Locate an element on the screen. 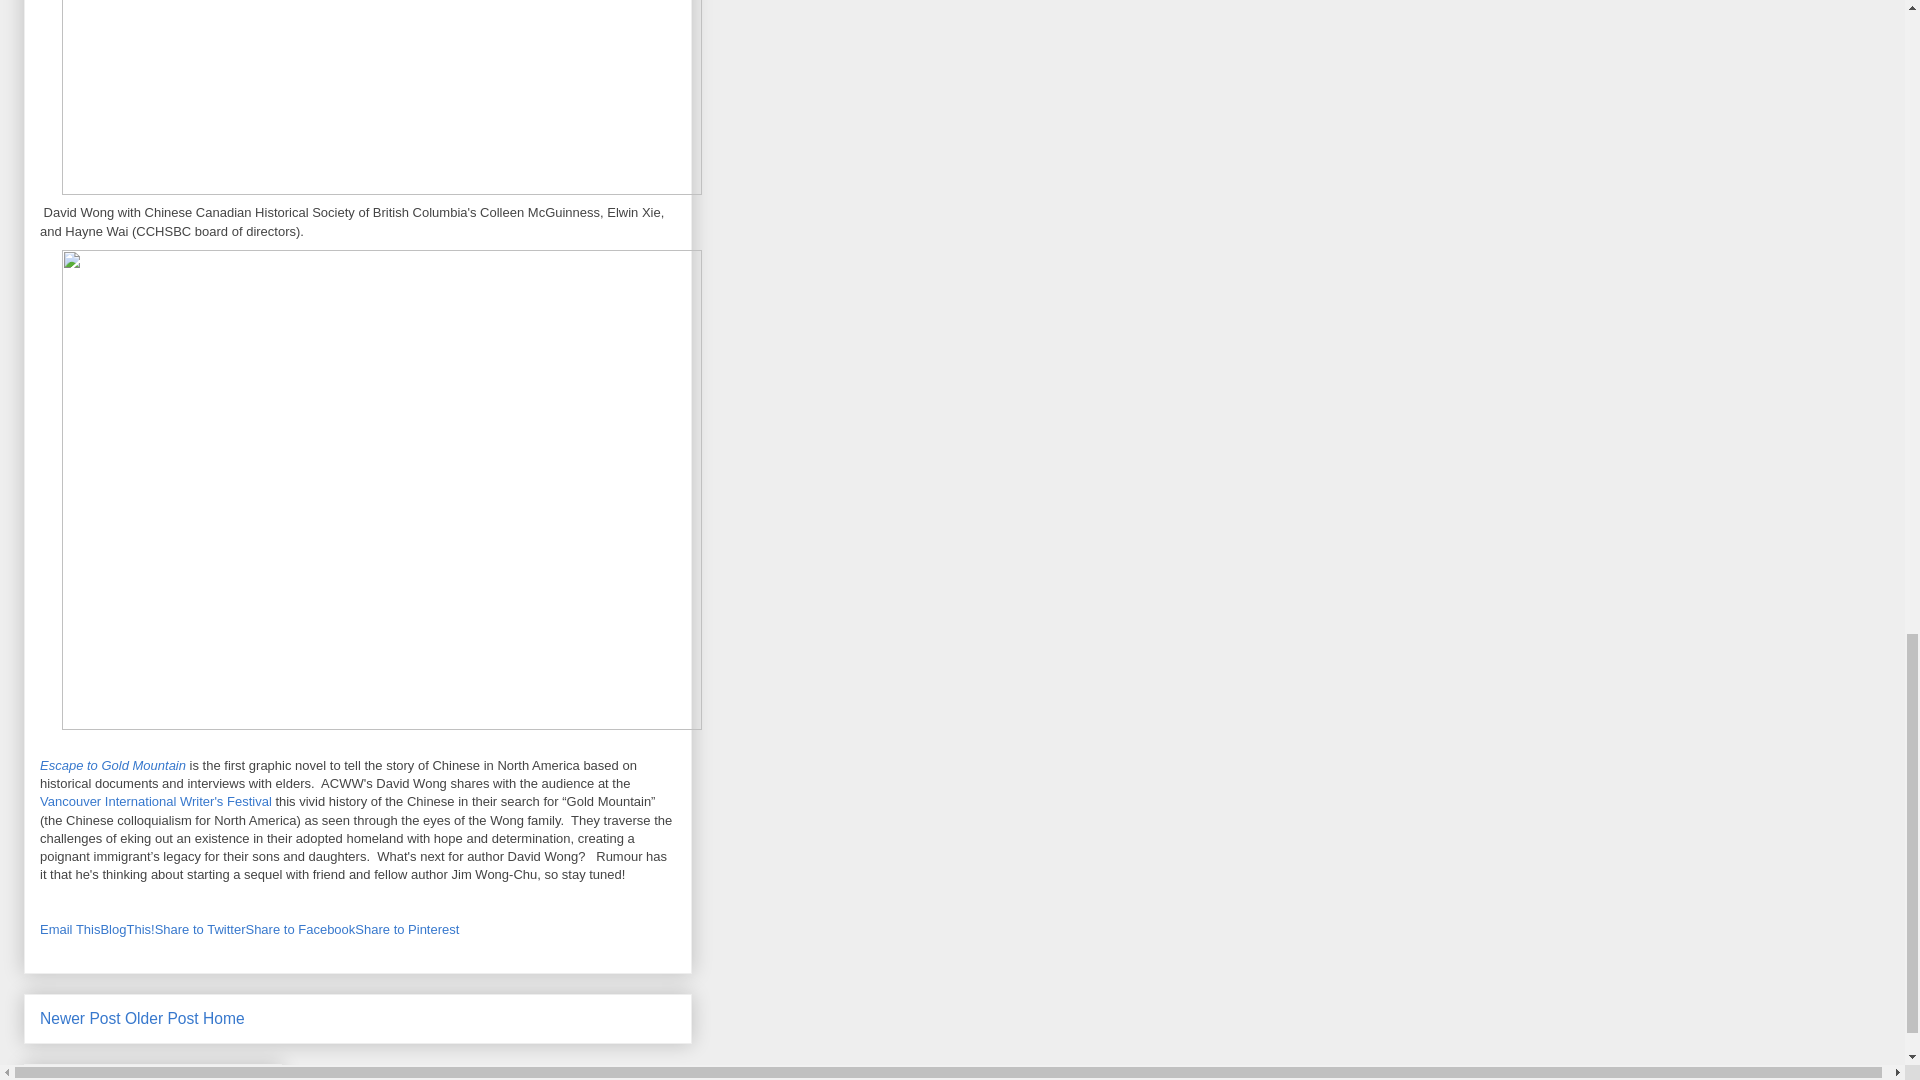 Image resolution: width=1920 pixels, height=1080 pixels. Share to Facebook is located at coordinates (300, 930).